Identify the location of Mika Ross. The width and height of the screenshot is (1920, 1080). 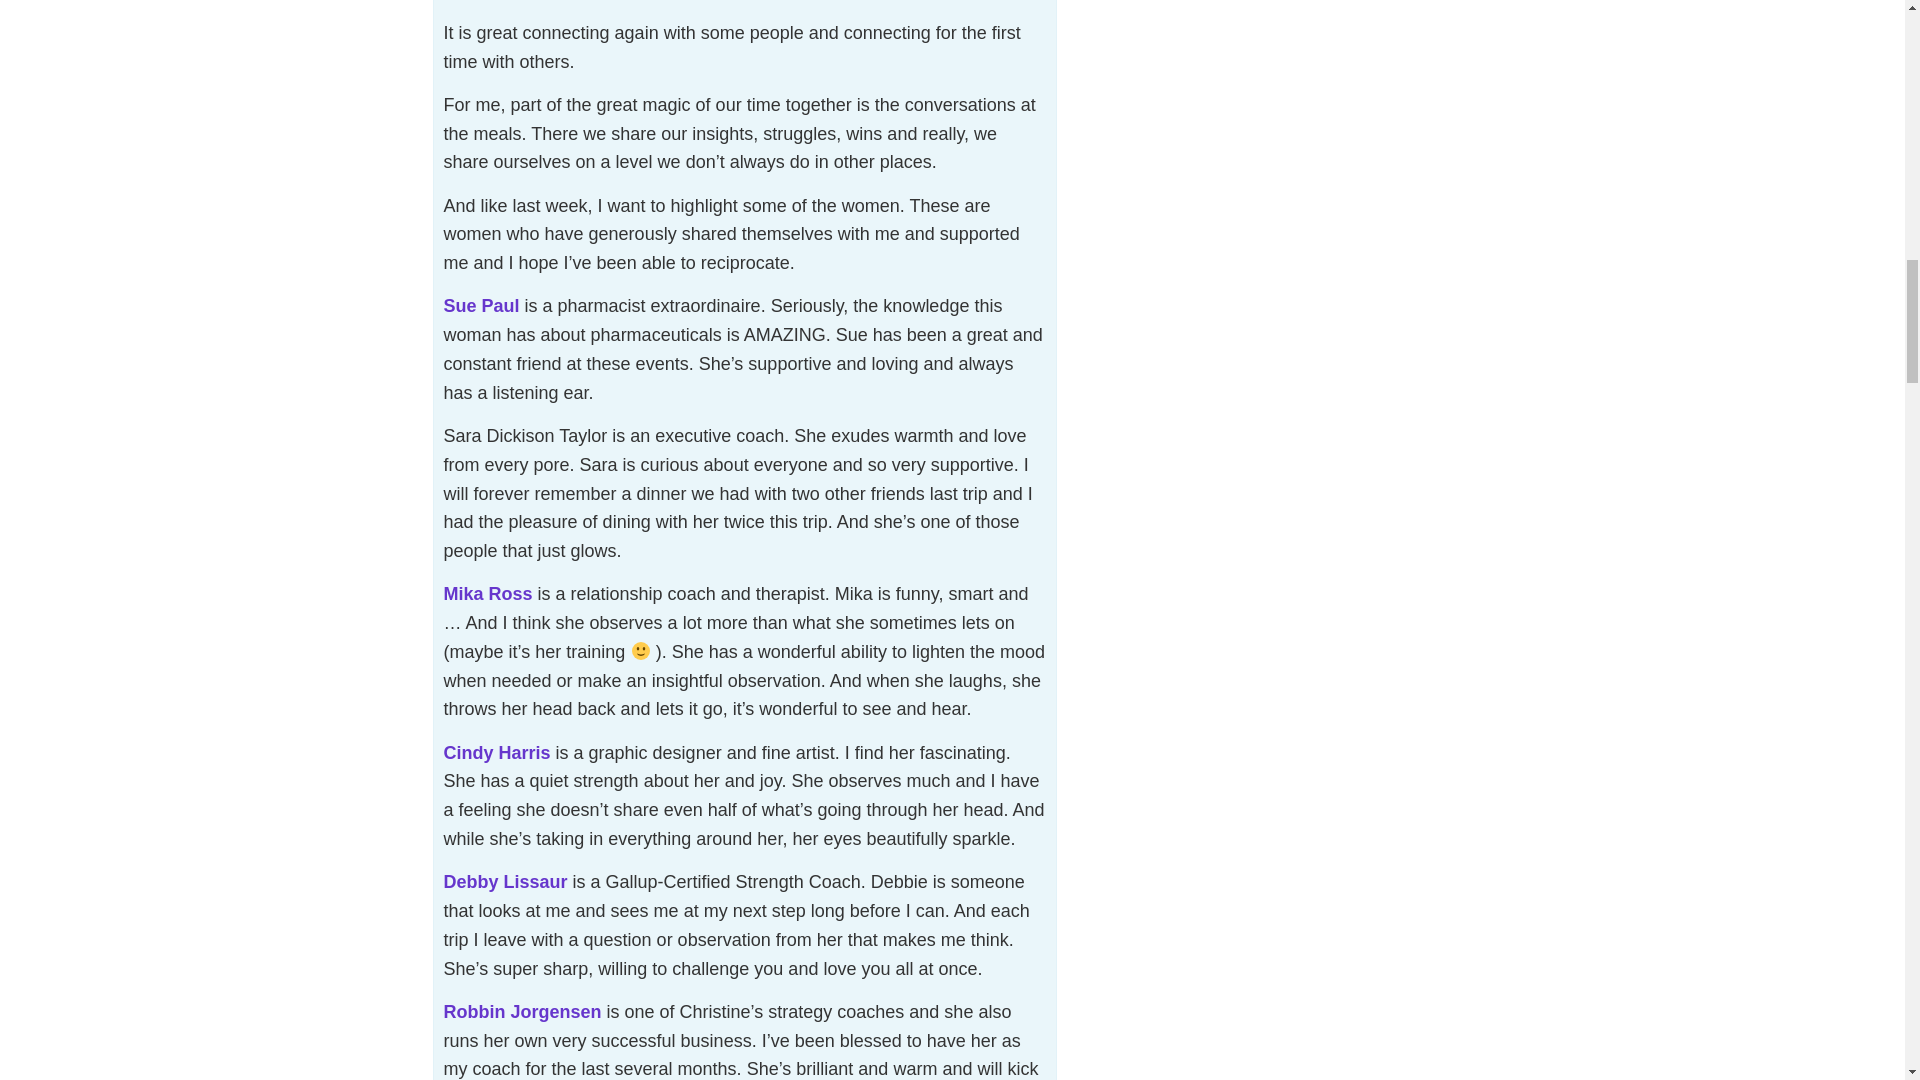
(488, 594).